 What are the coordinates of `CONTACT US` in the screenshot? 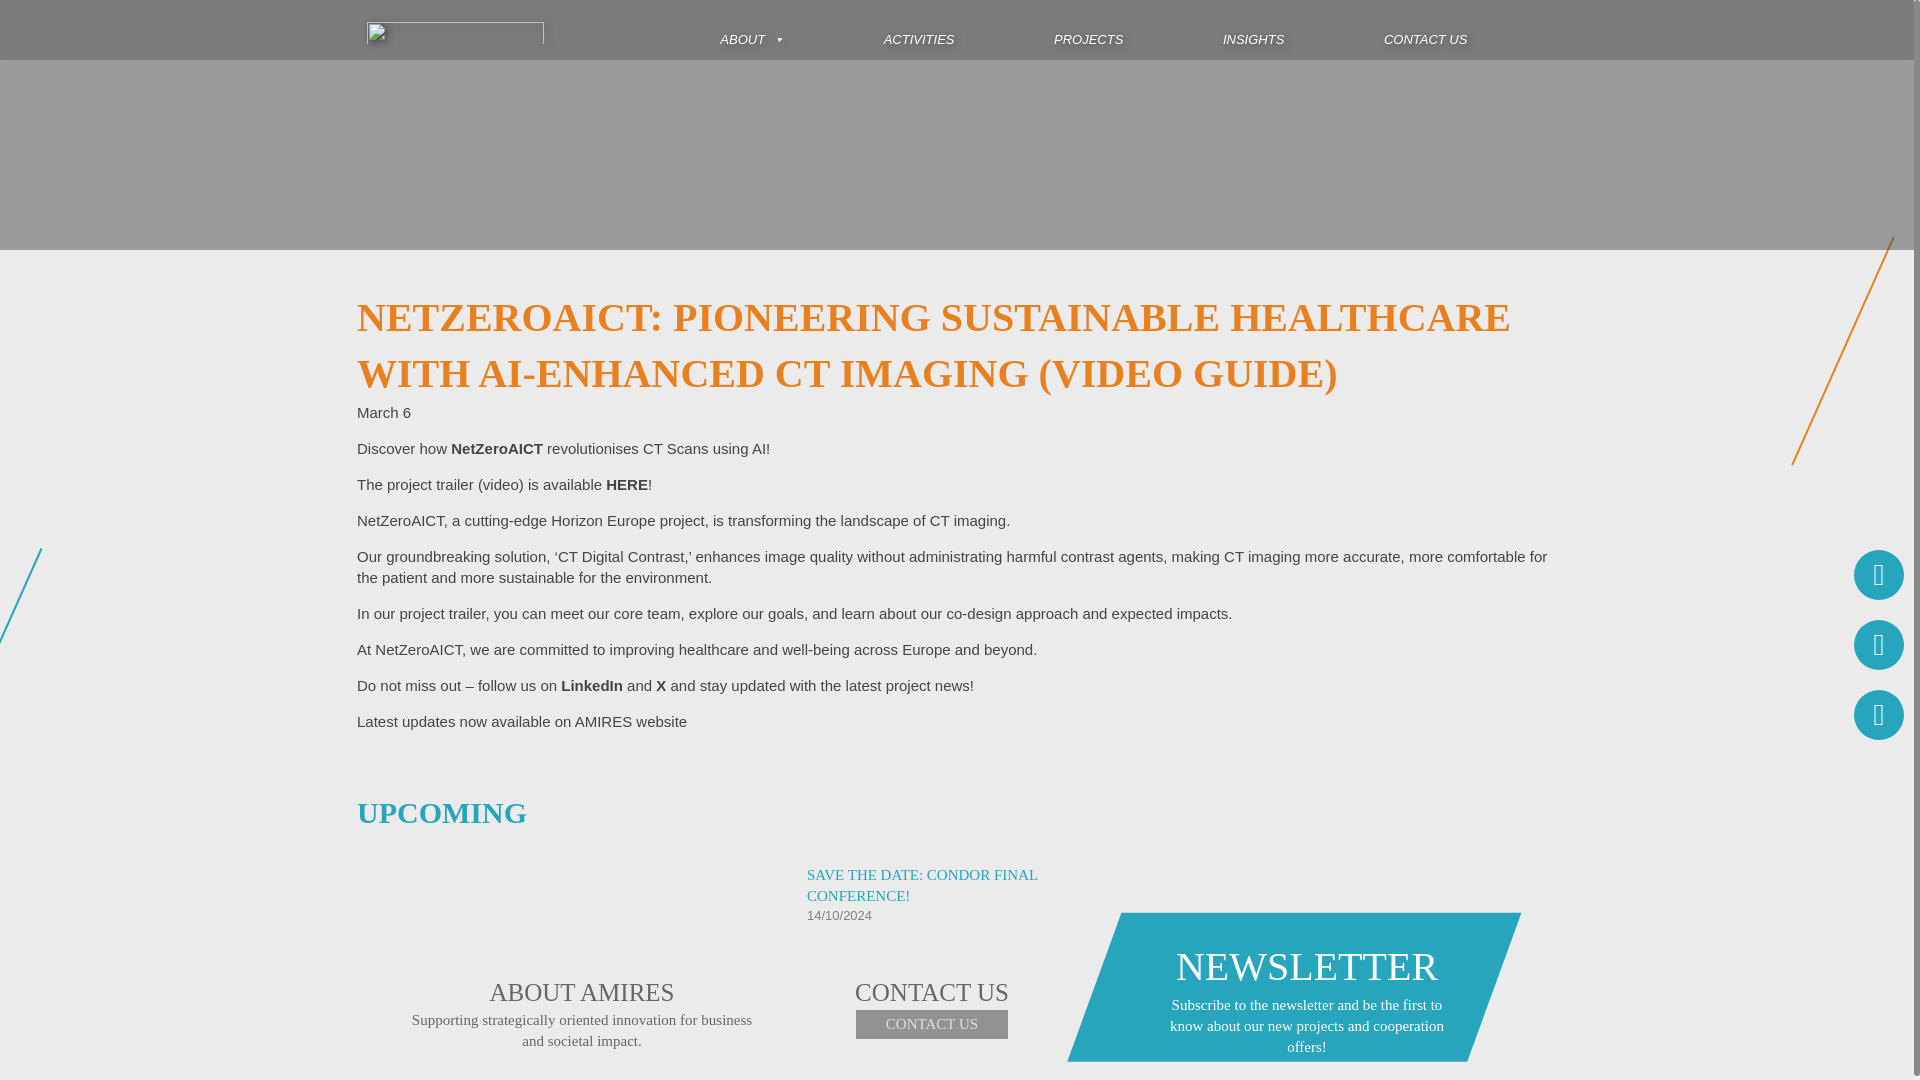 It's located at (932, 1024).